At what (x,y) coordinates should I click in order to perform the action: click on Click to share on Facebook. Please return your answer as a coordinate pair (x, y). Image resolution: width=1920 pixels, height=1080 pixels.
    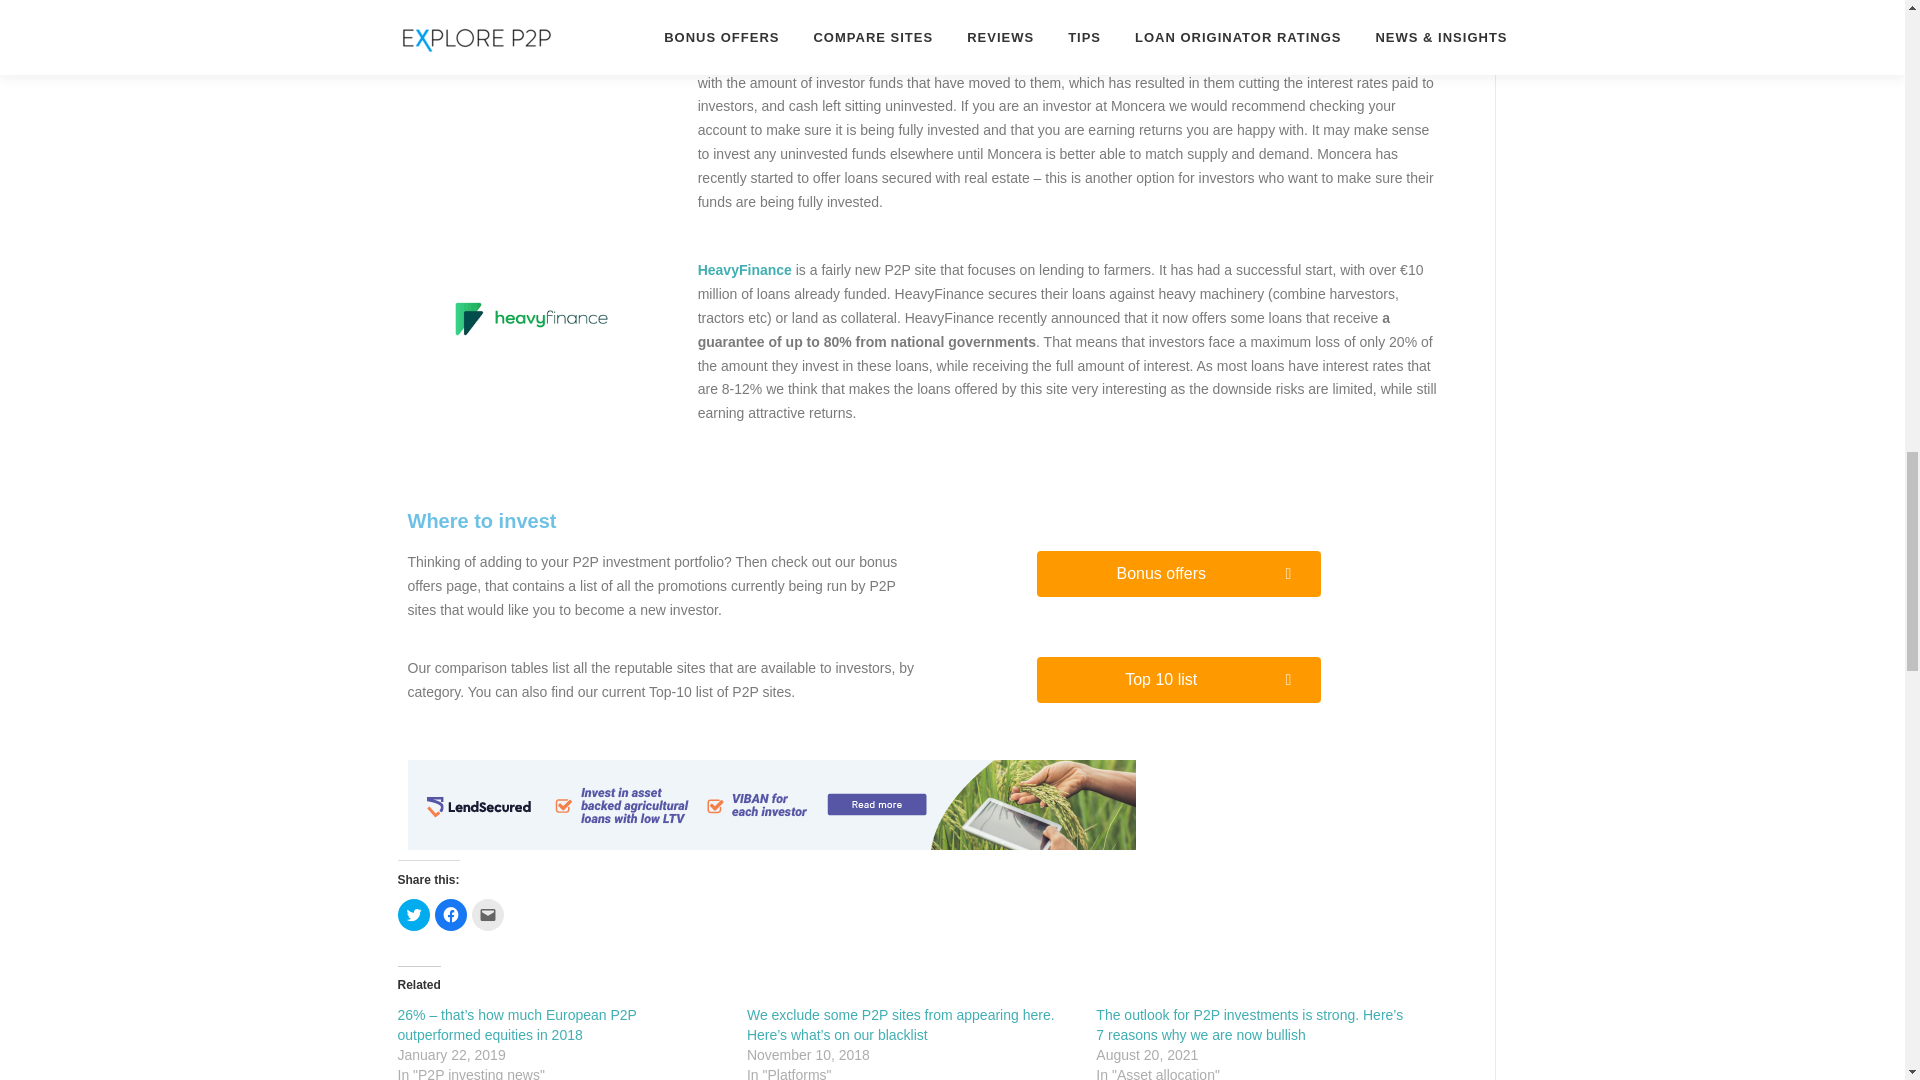
    Looking at the image, I should click on (450, 914).